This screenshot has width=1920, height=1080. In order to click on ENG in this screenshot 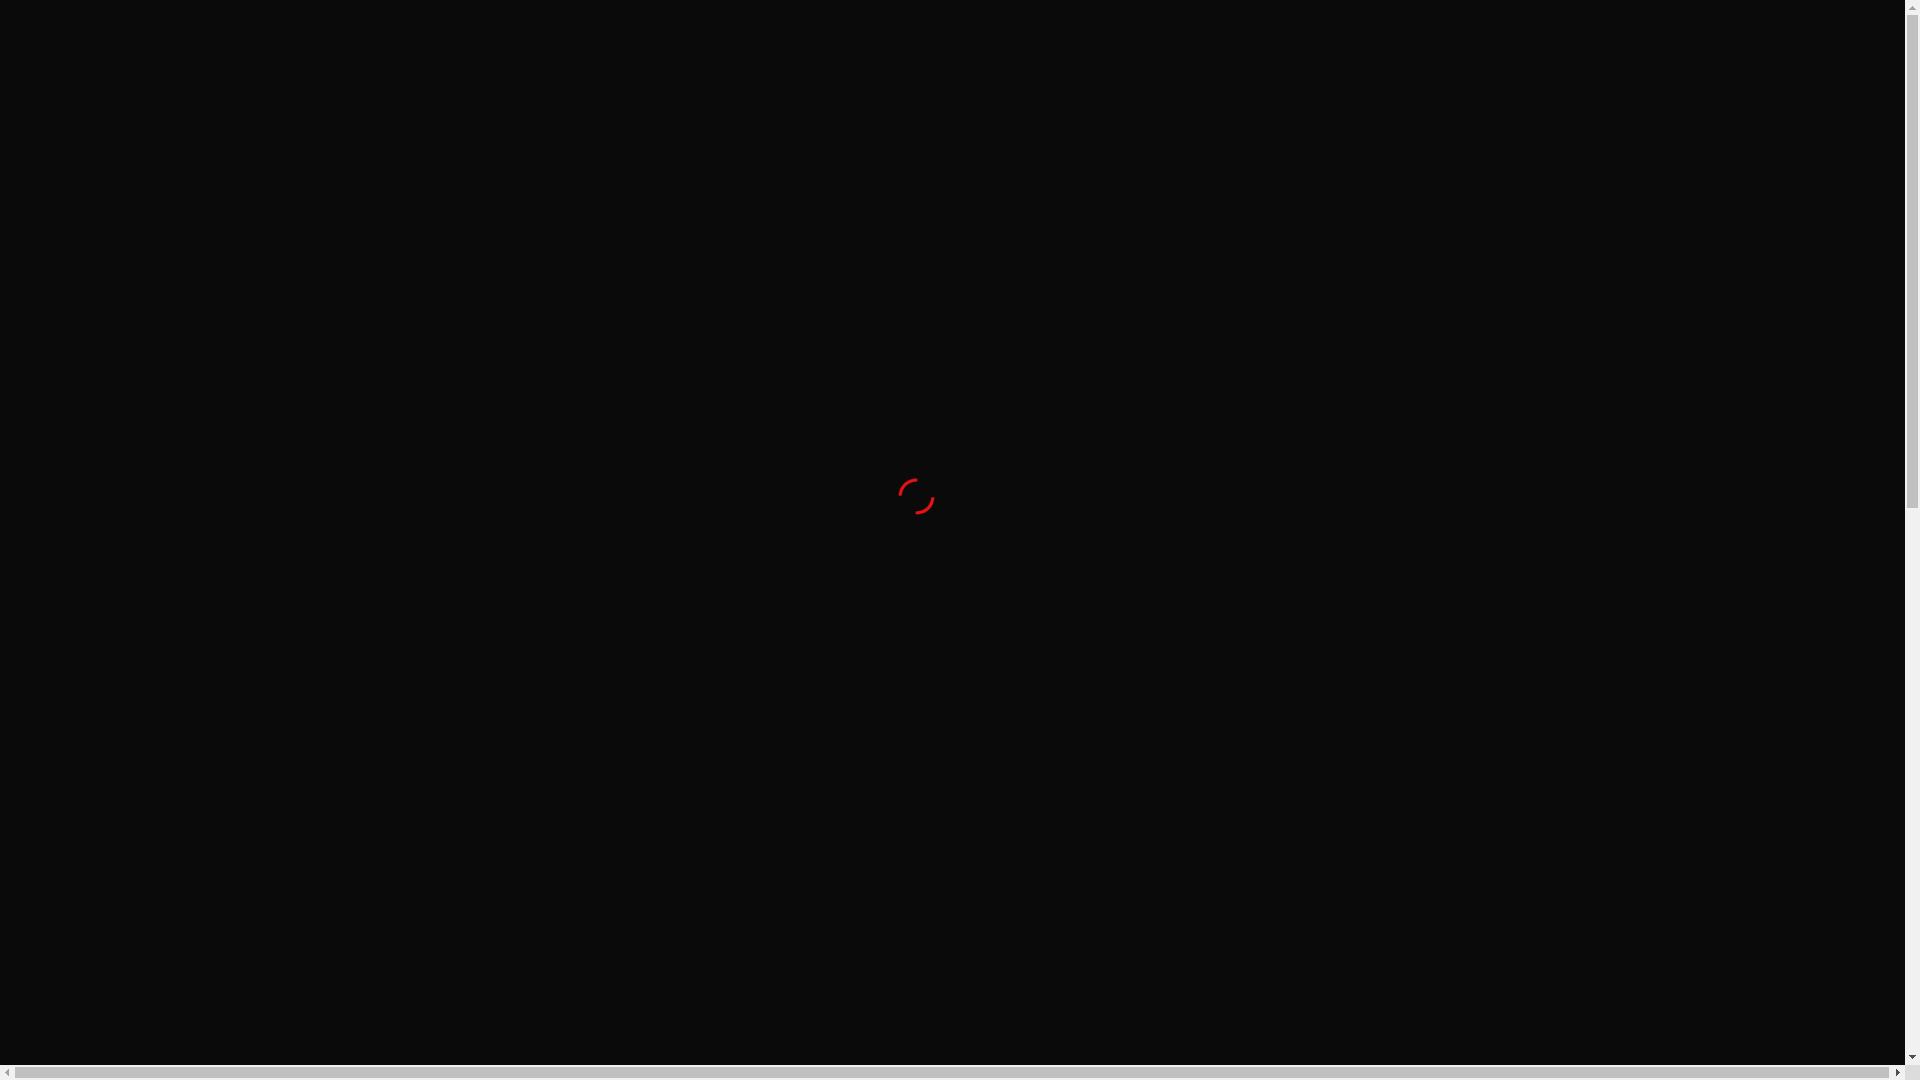, I will do `click(430, 10)`.